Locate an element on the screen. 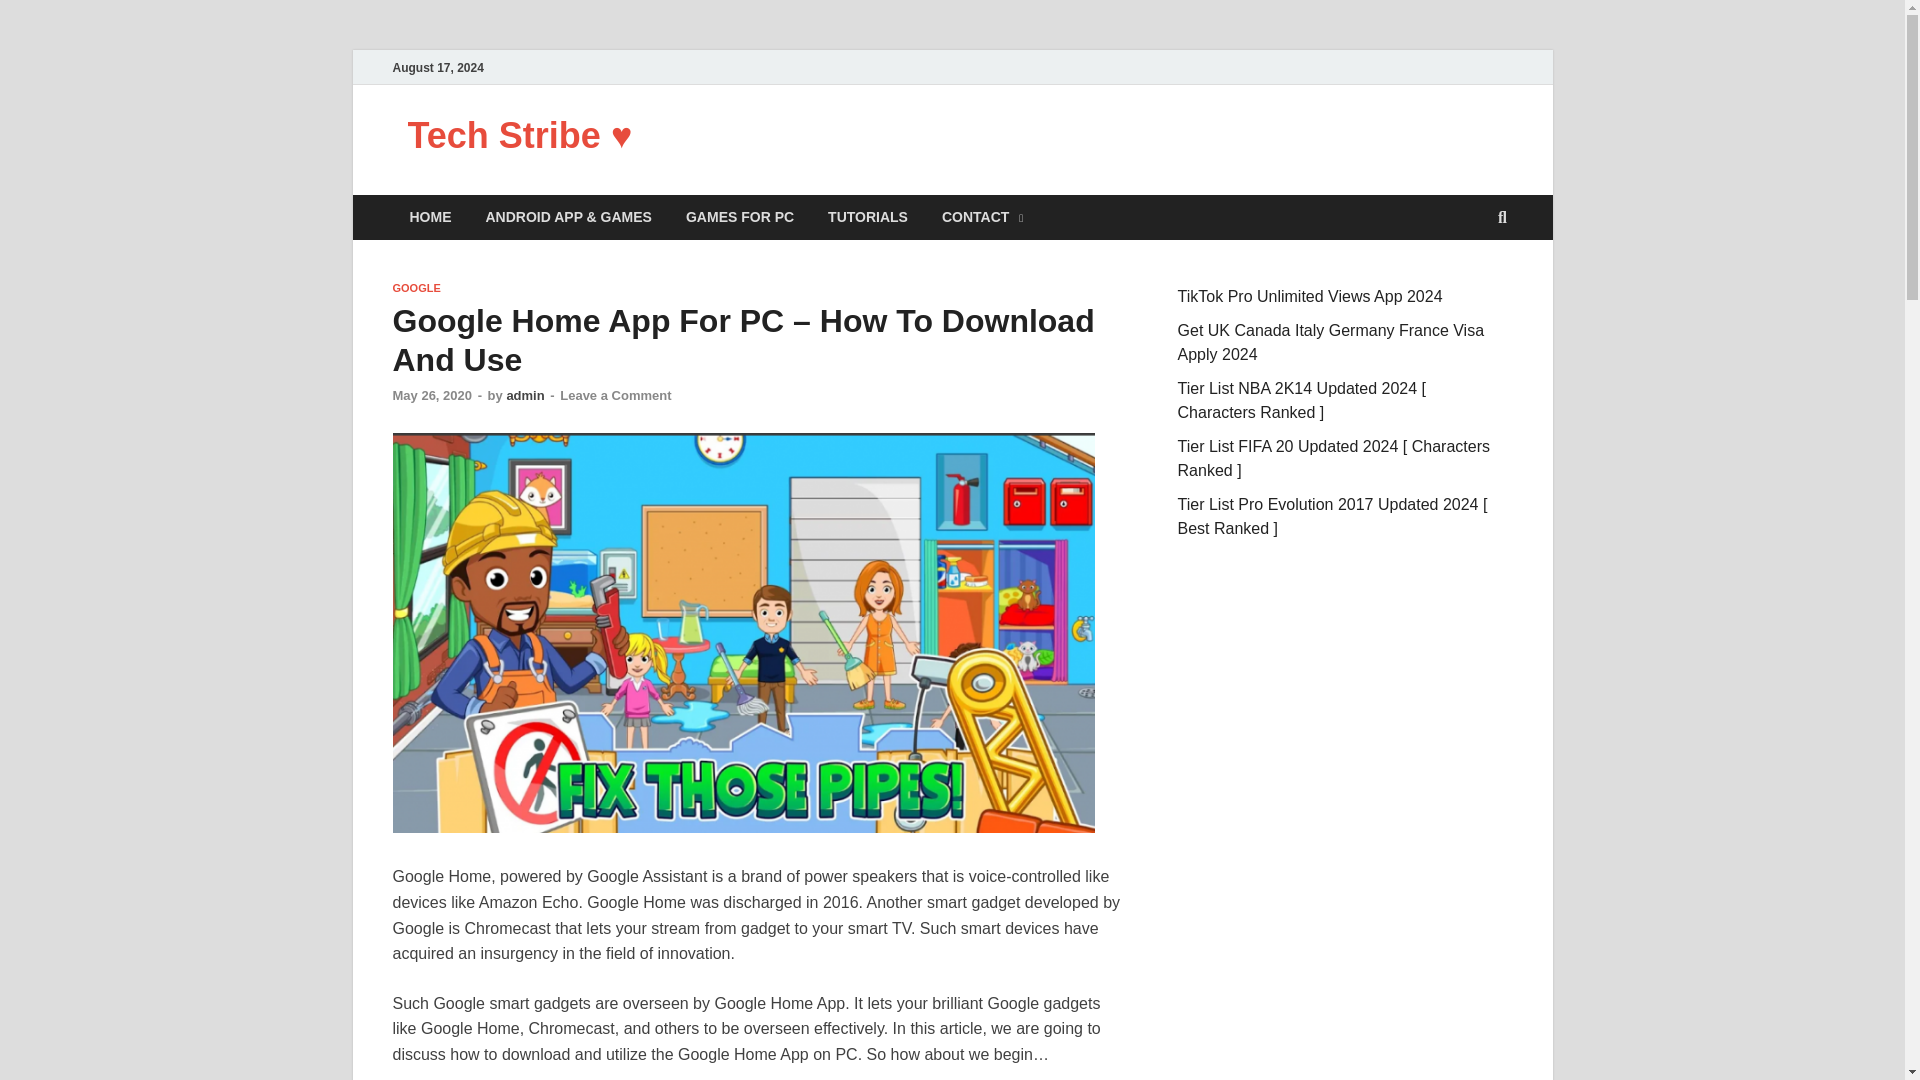  GAMES FOR PC is located at coordinates (739, 217).